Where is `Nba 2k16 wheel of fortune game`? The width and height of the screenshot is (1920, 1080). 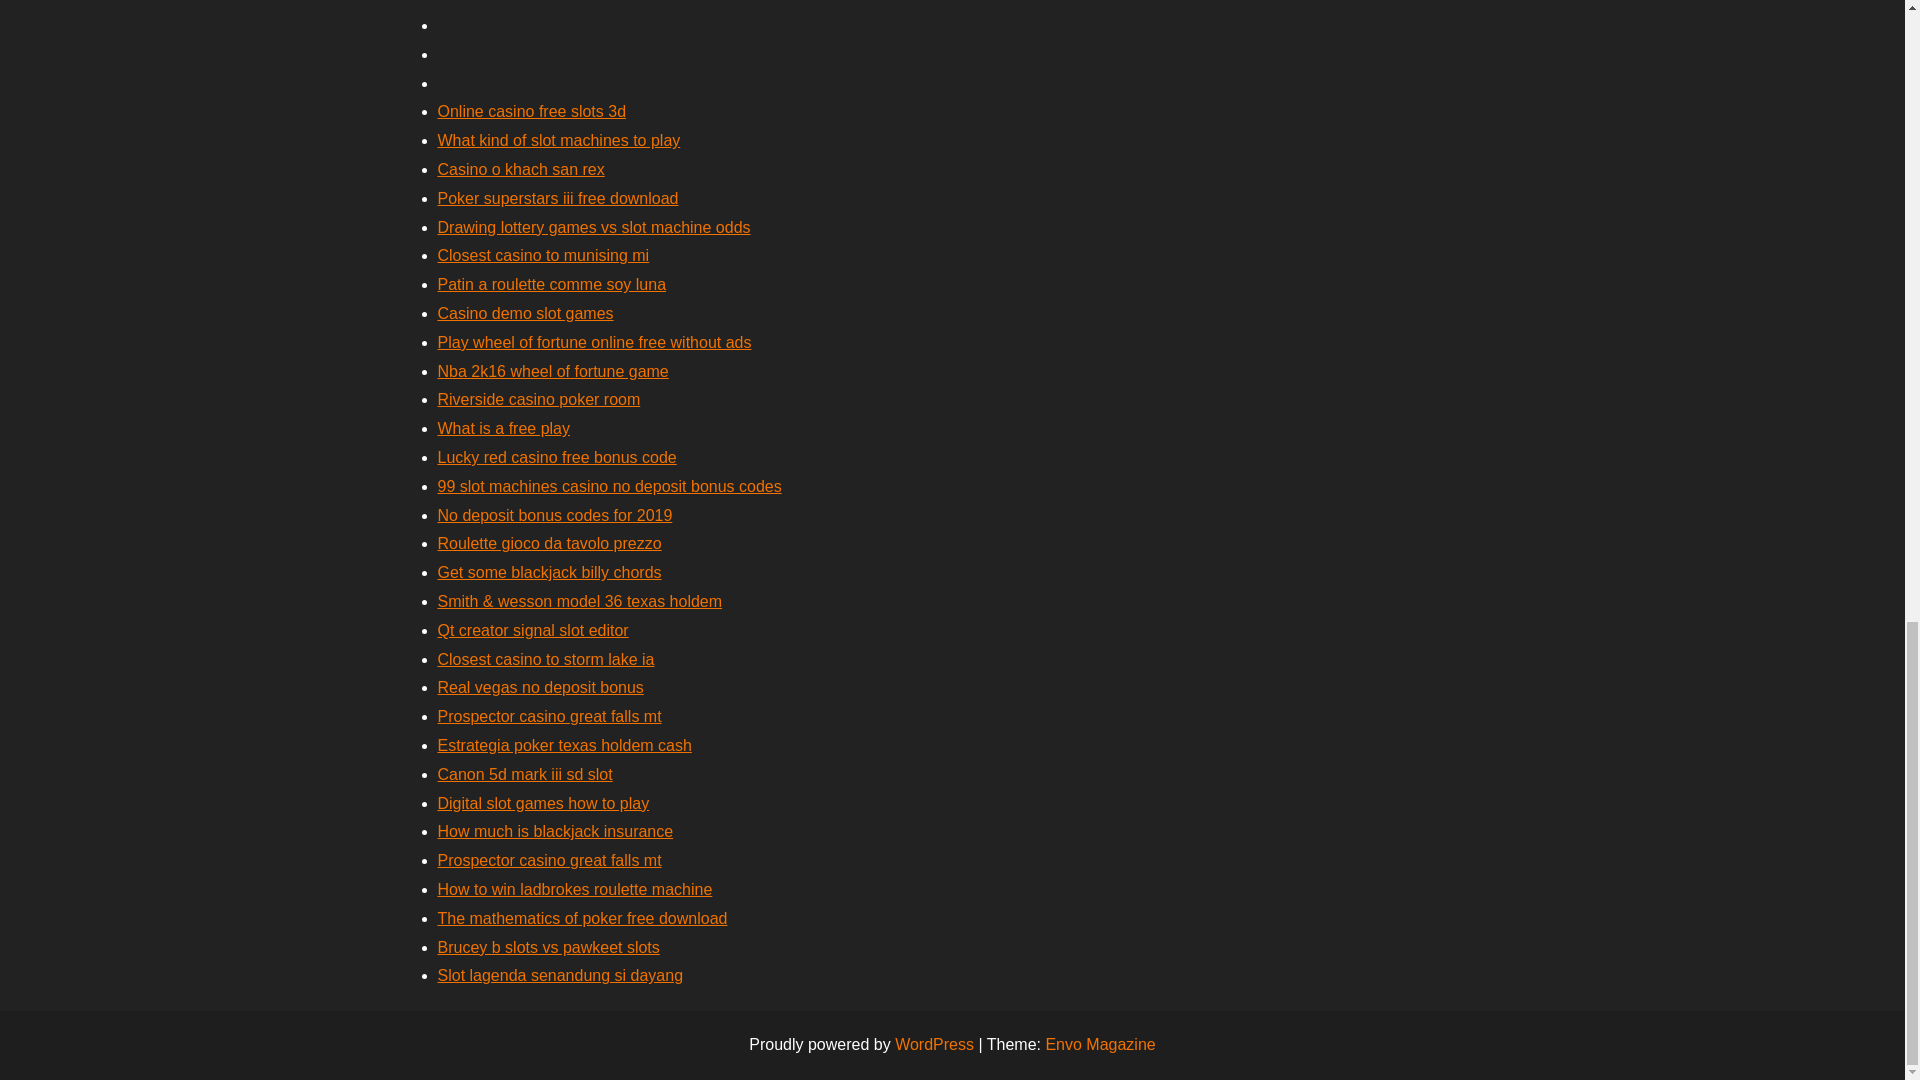
Nba 2k16 wheel of fortune game is located at coordinates (552, 371).